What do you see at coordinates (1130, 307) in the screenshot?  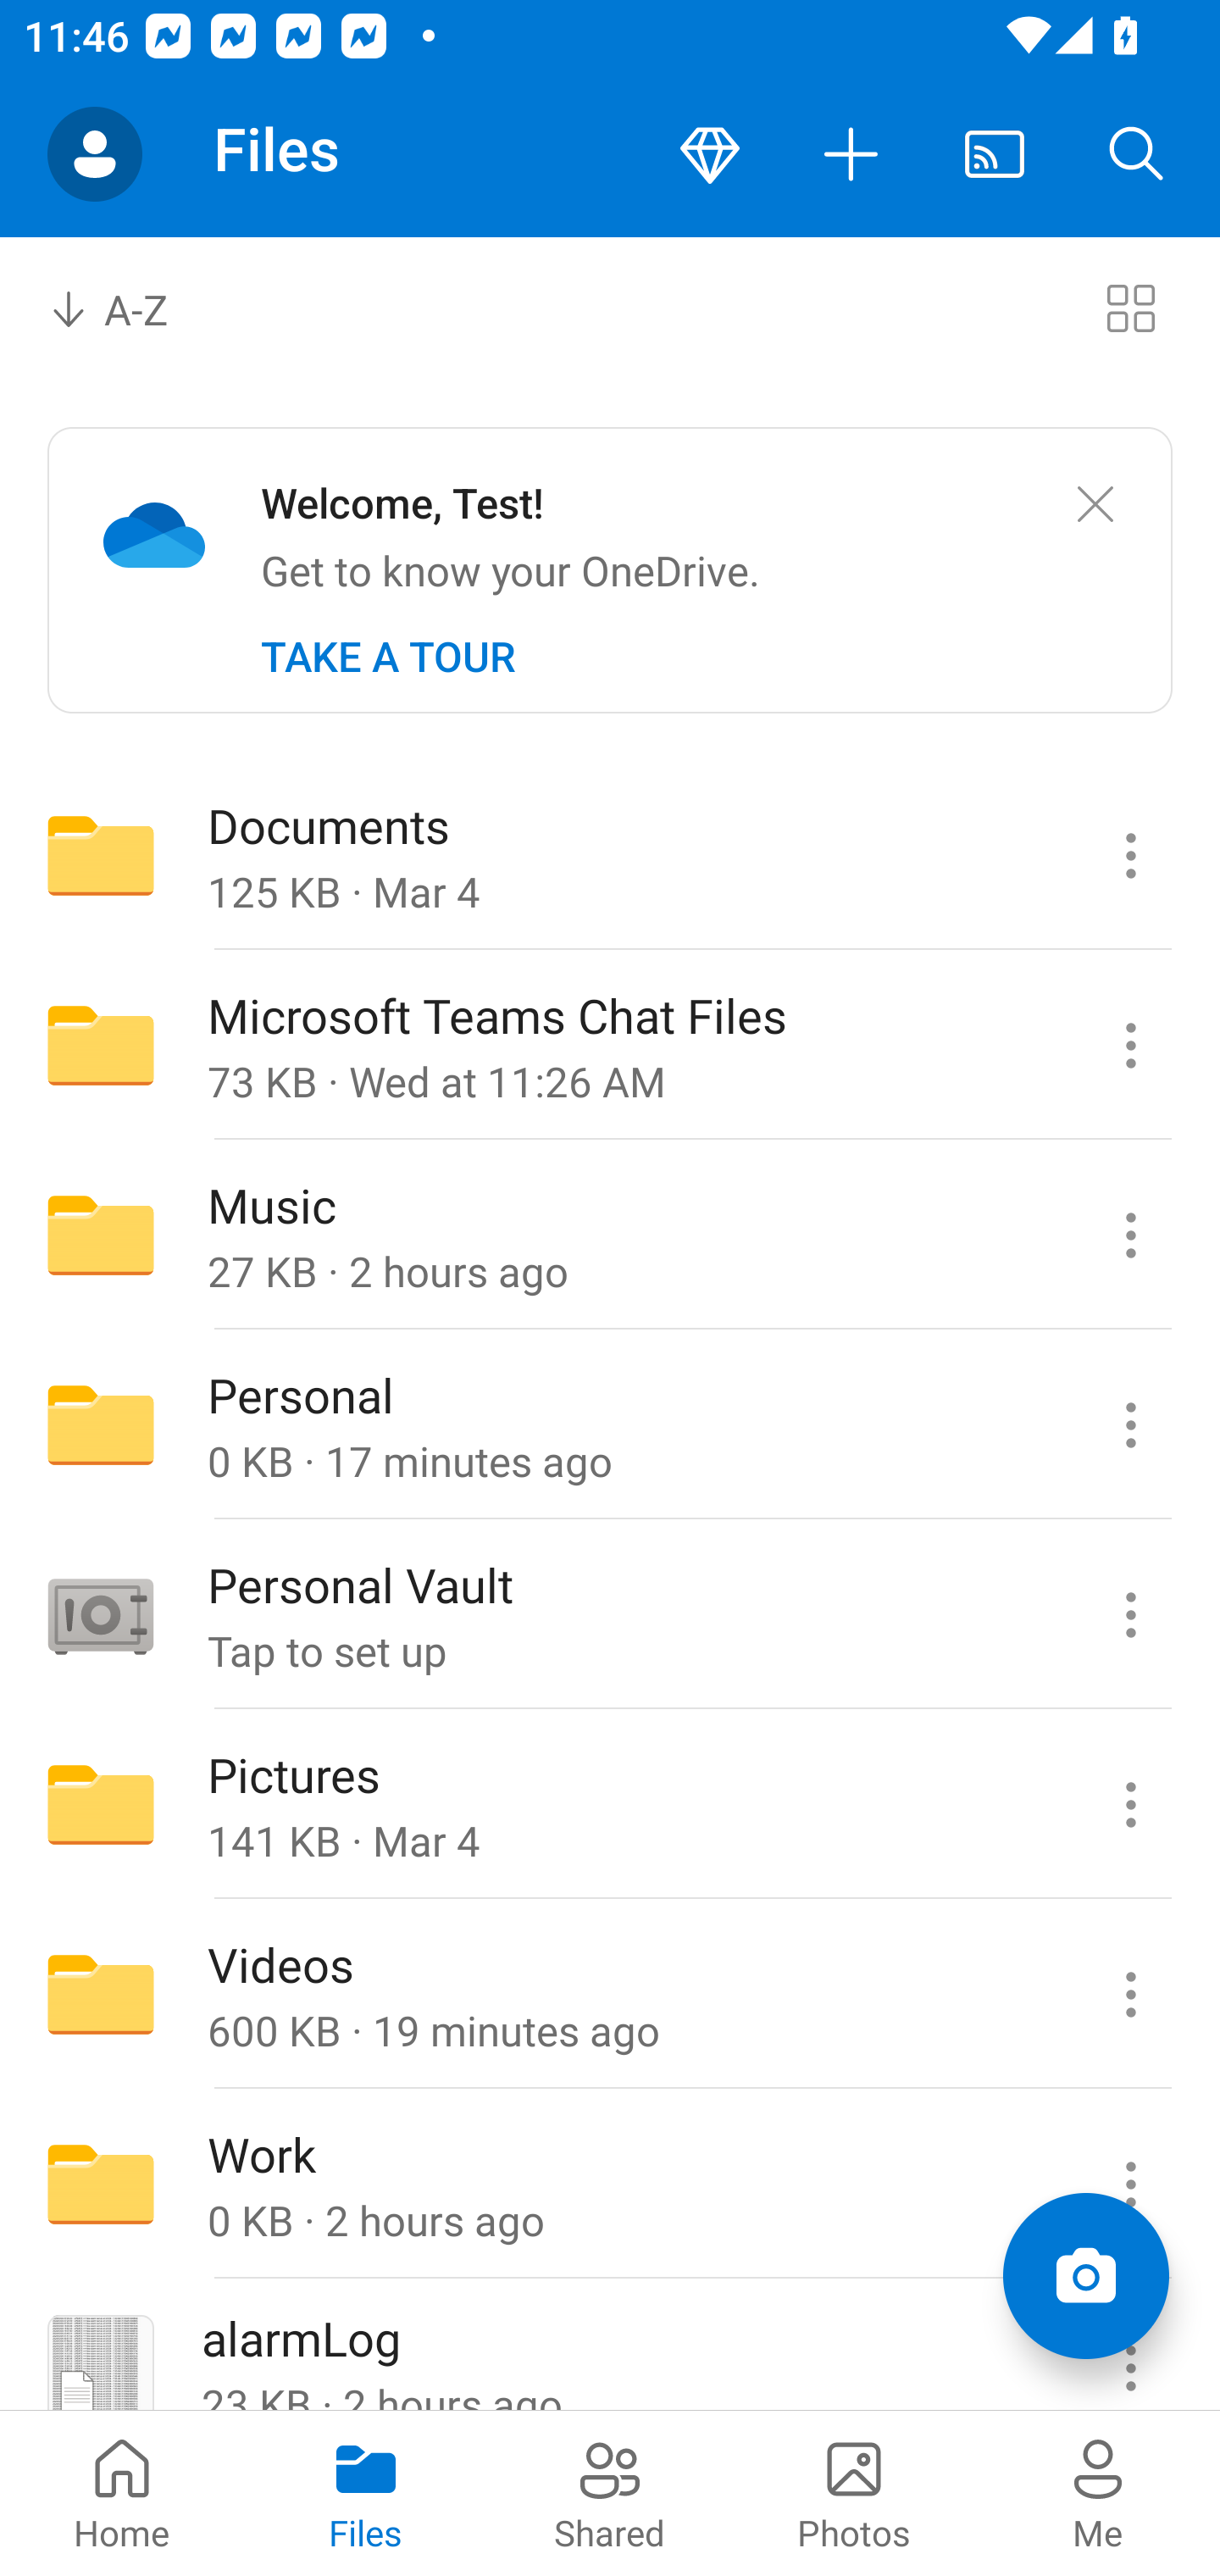 I see `Switch to tiles view` at bounding box center [1130, 307].